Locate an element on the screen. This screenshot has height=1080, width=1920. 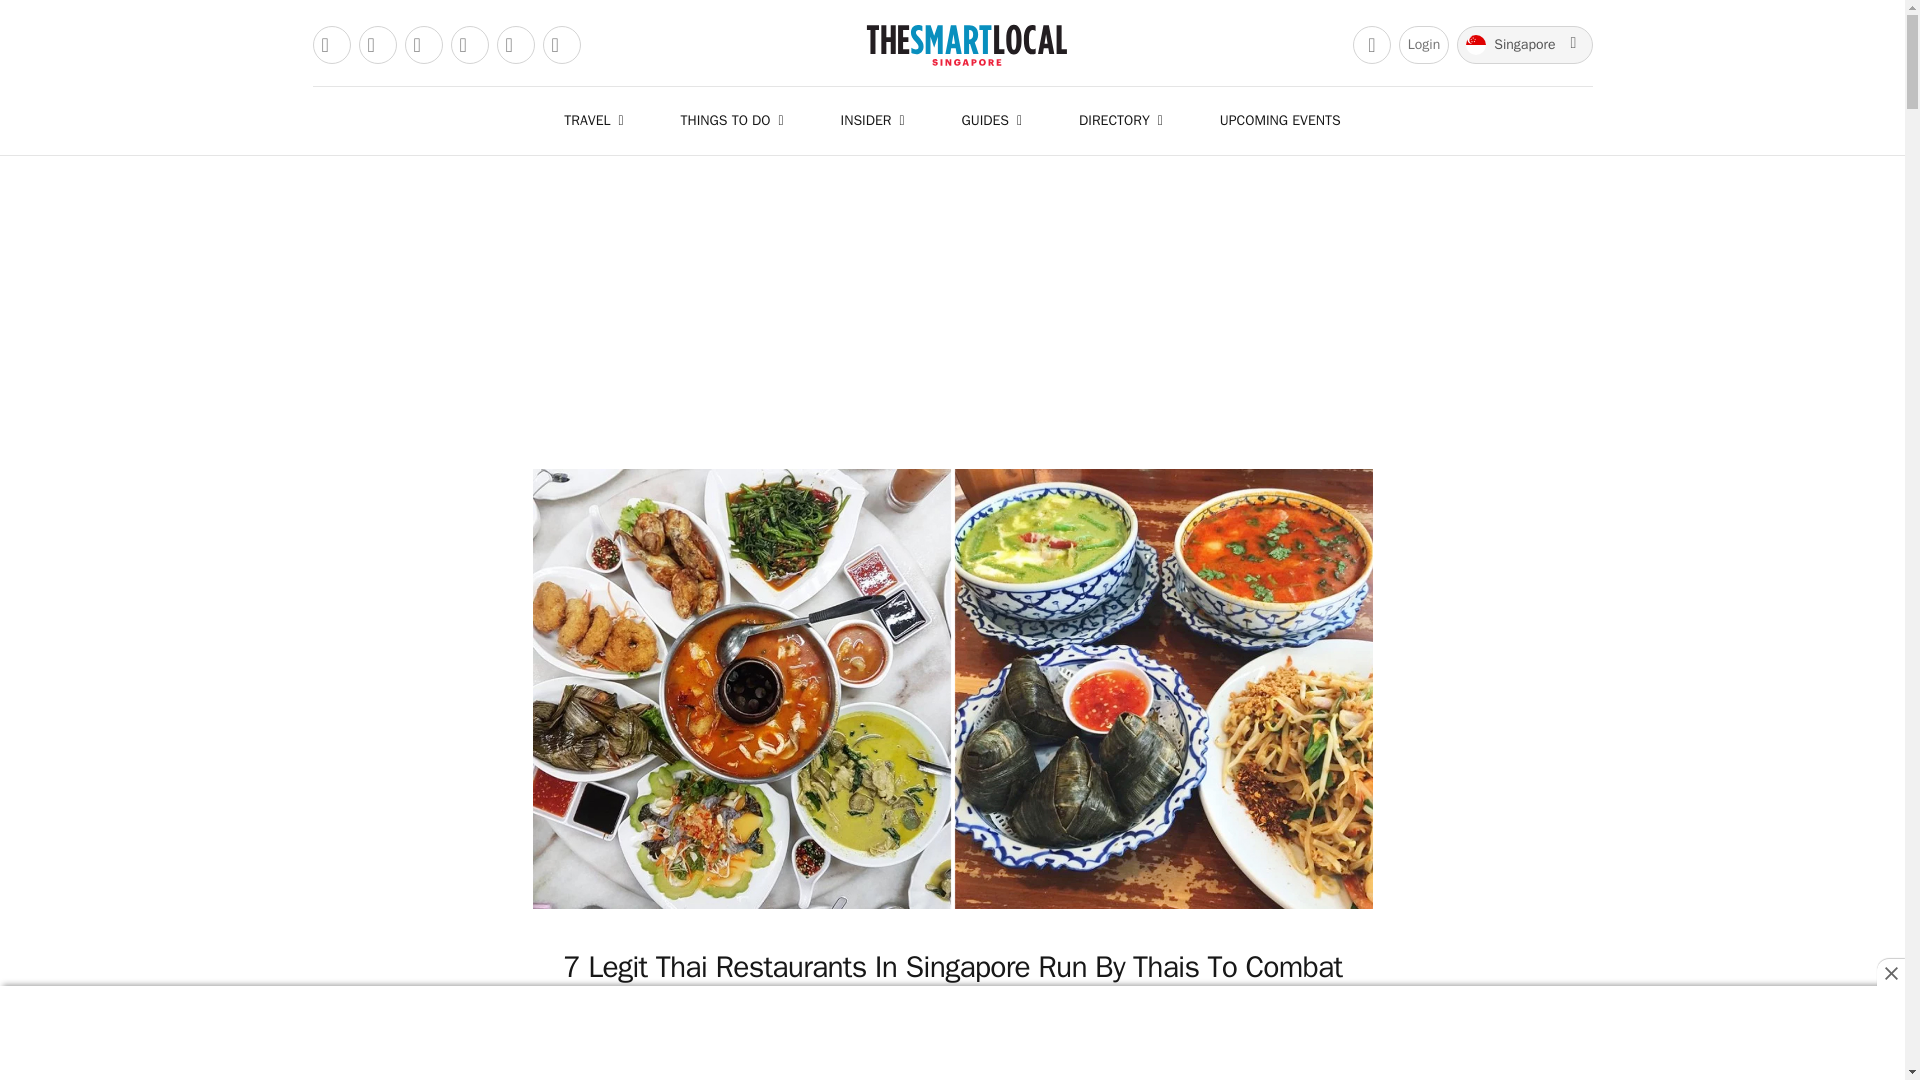
Login is located at coordinates (1424, 44).